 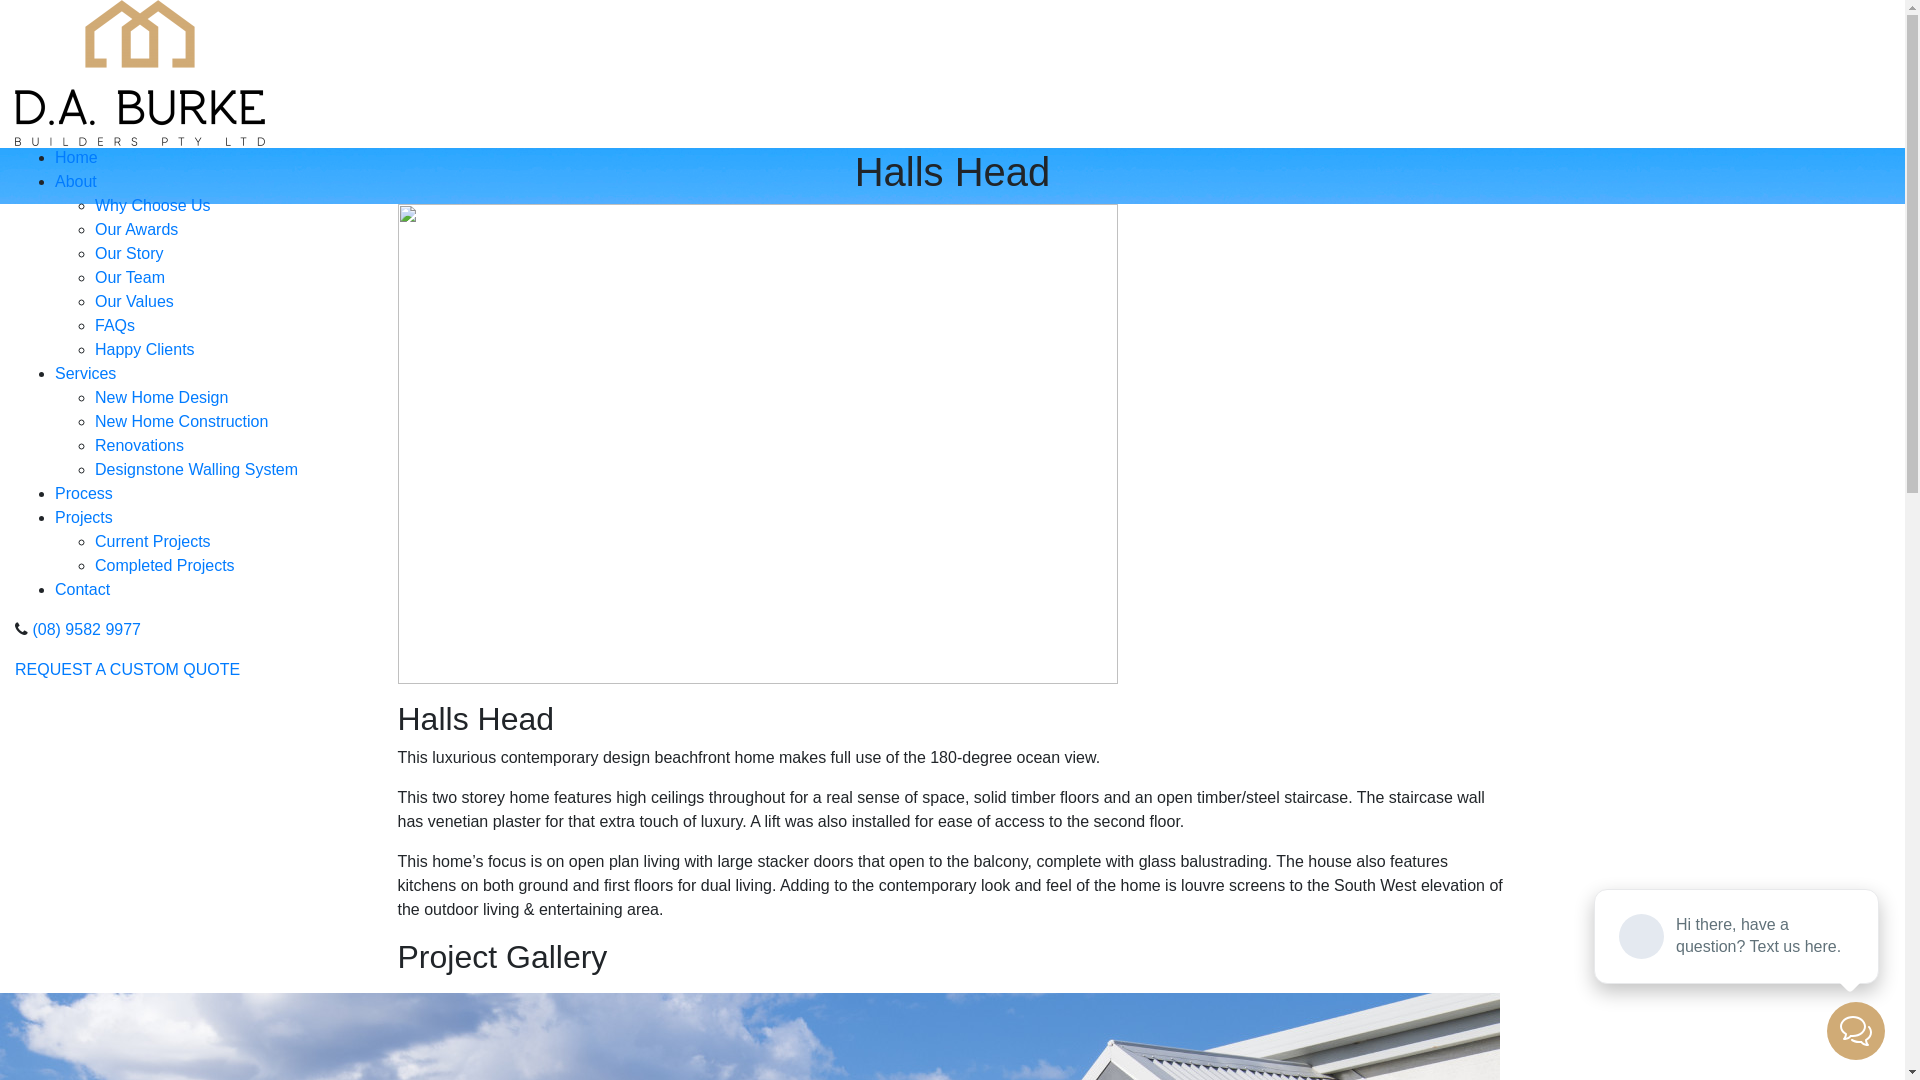 I want to click on Contact, so click(x=82, y=590).